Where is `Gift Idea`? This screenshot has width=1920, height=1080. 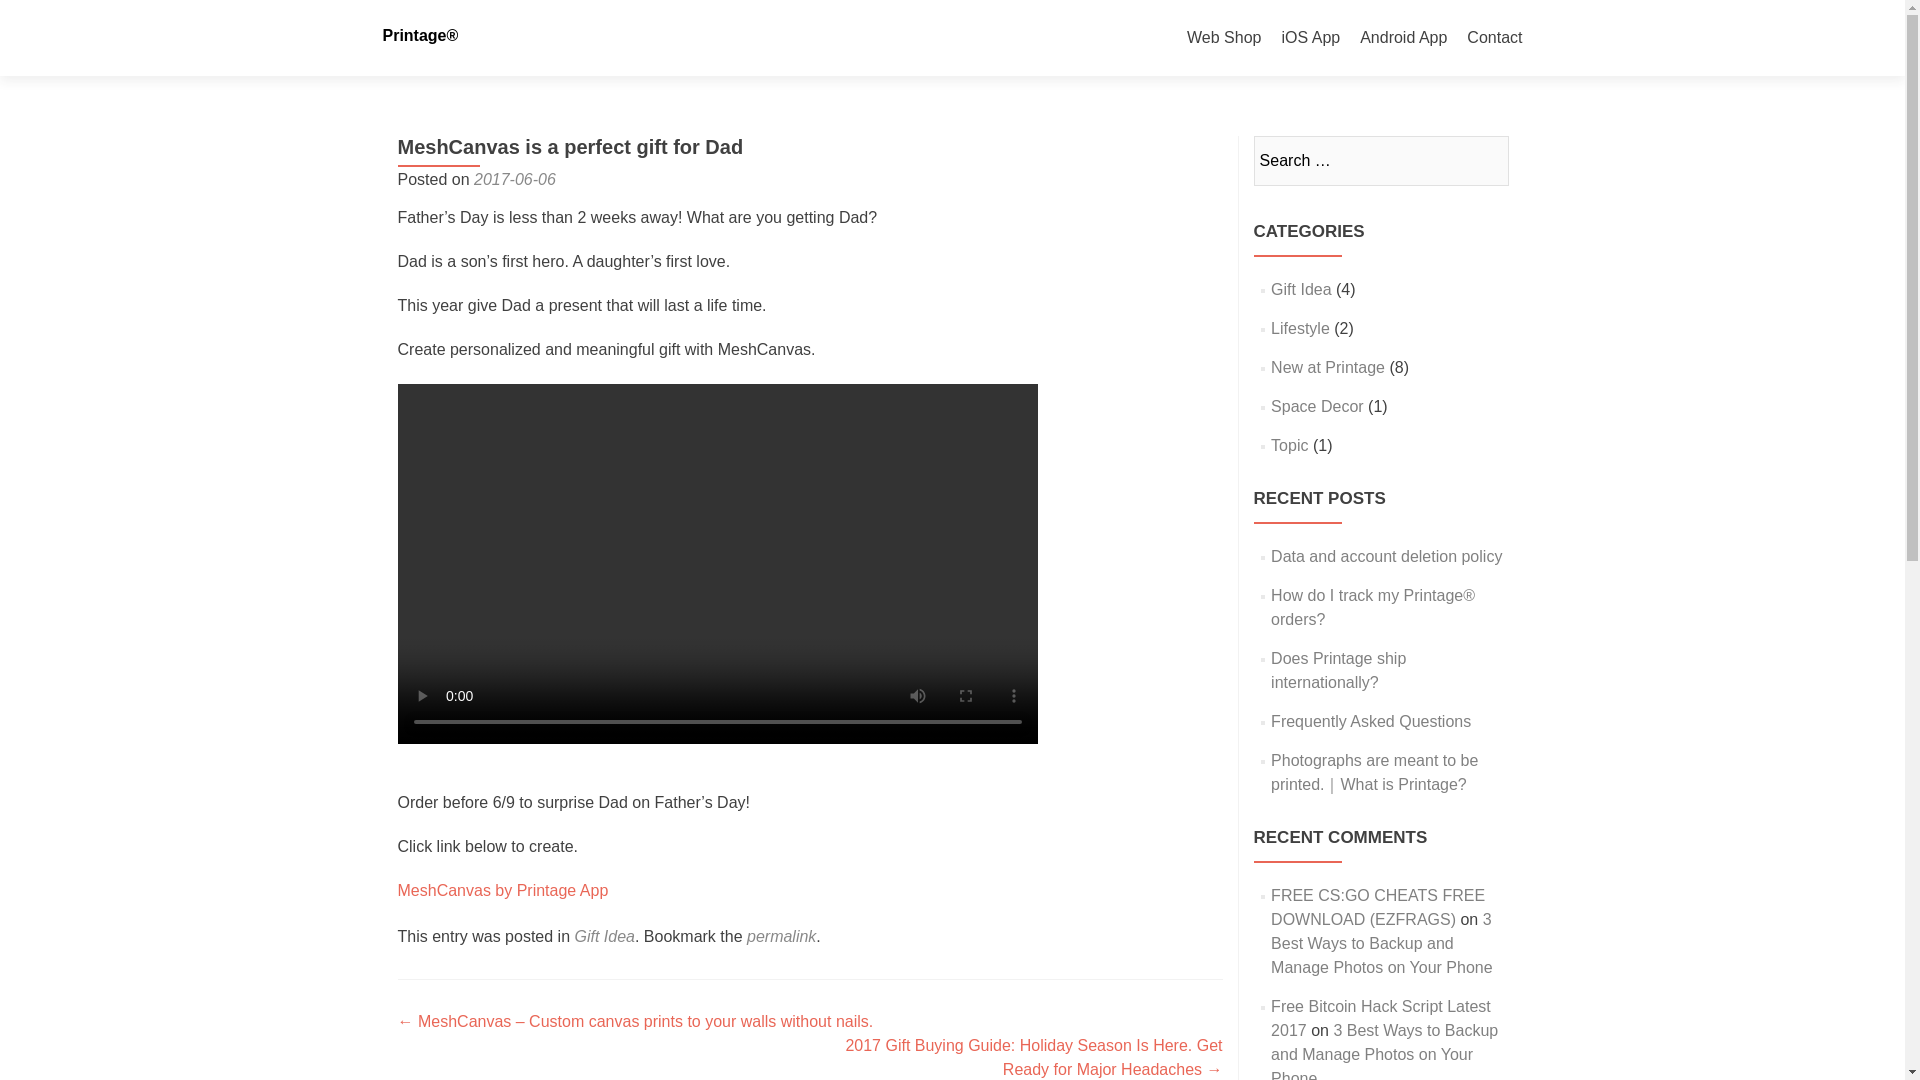
Gift Idea is located at coordinates (1300, 289).